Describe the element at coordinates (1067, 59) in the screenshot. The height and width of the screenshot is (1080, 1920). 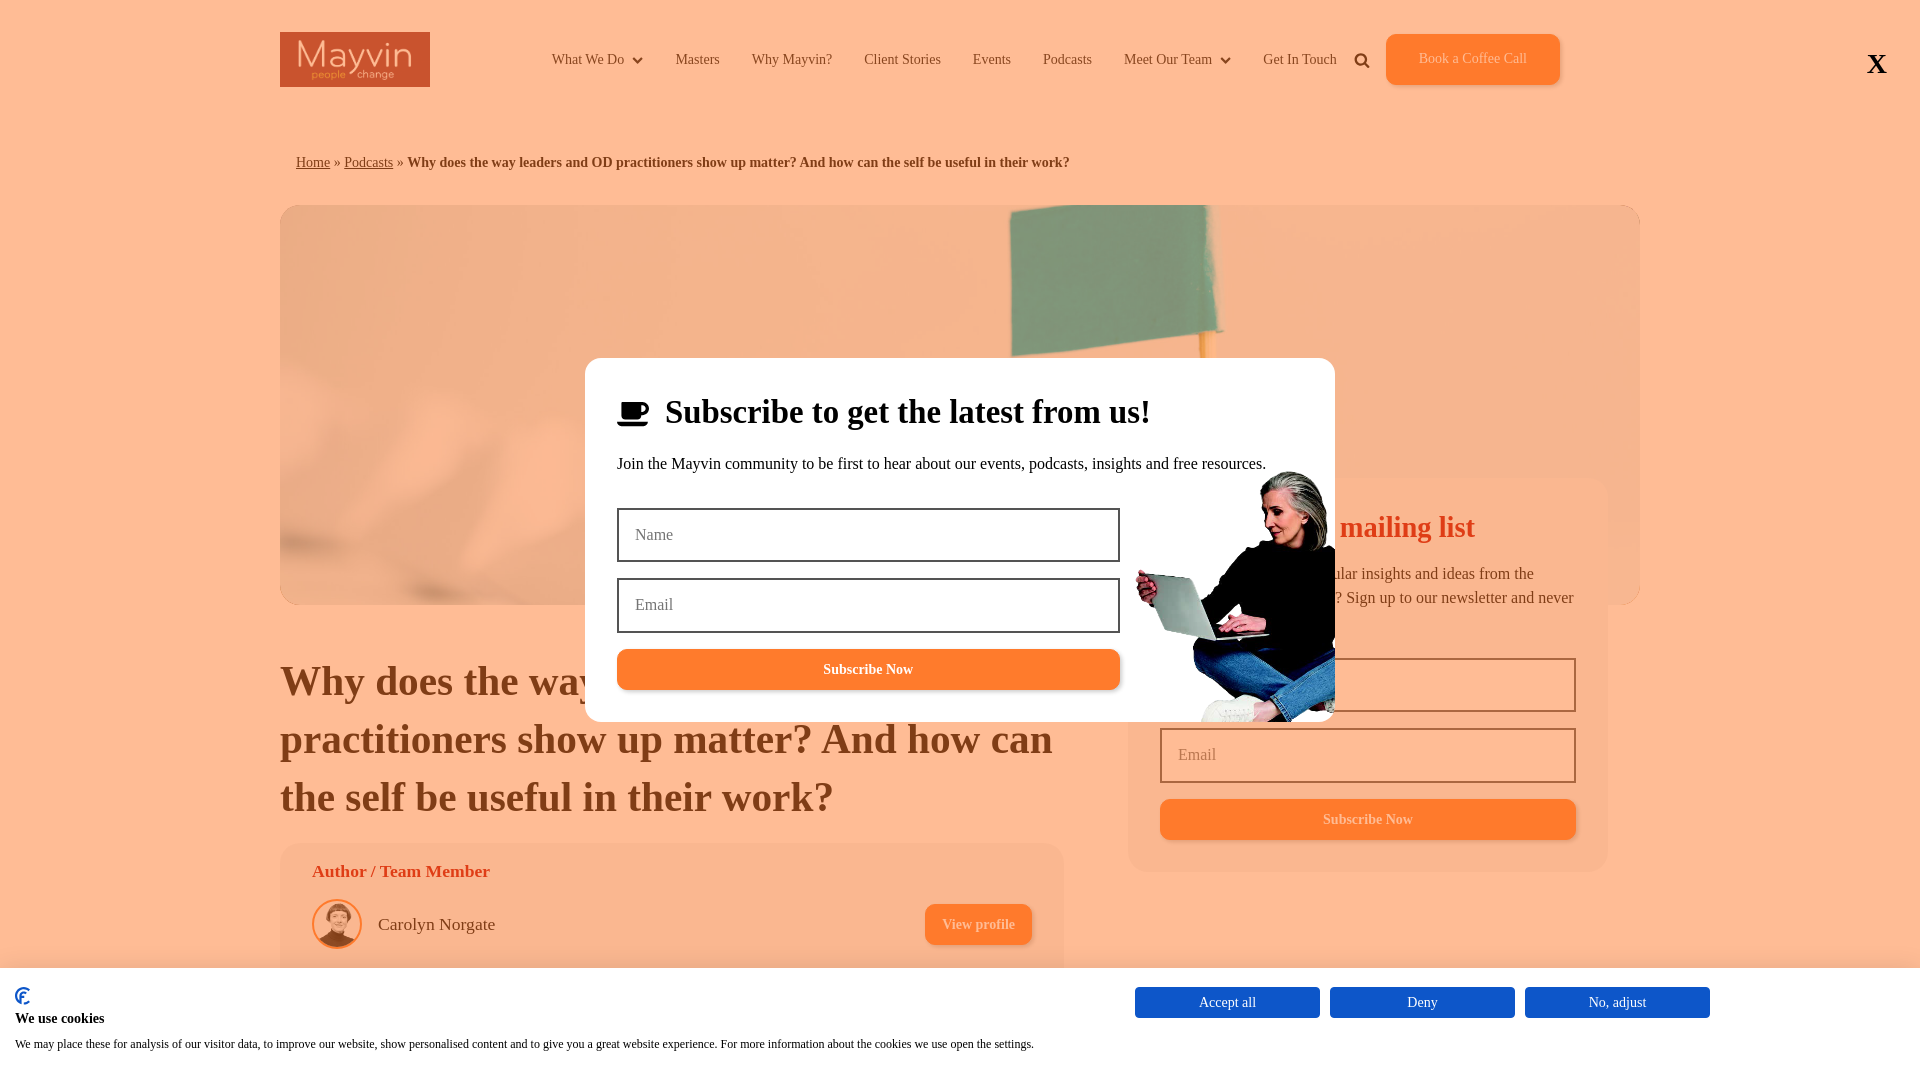
I see `Podcasts` at that location.